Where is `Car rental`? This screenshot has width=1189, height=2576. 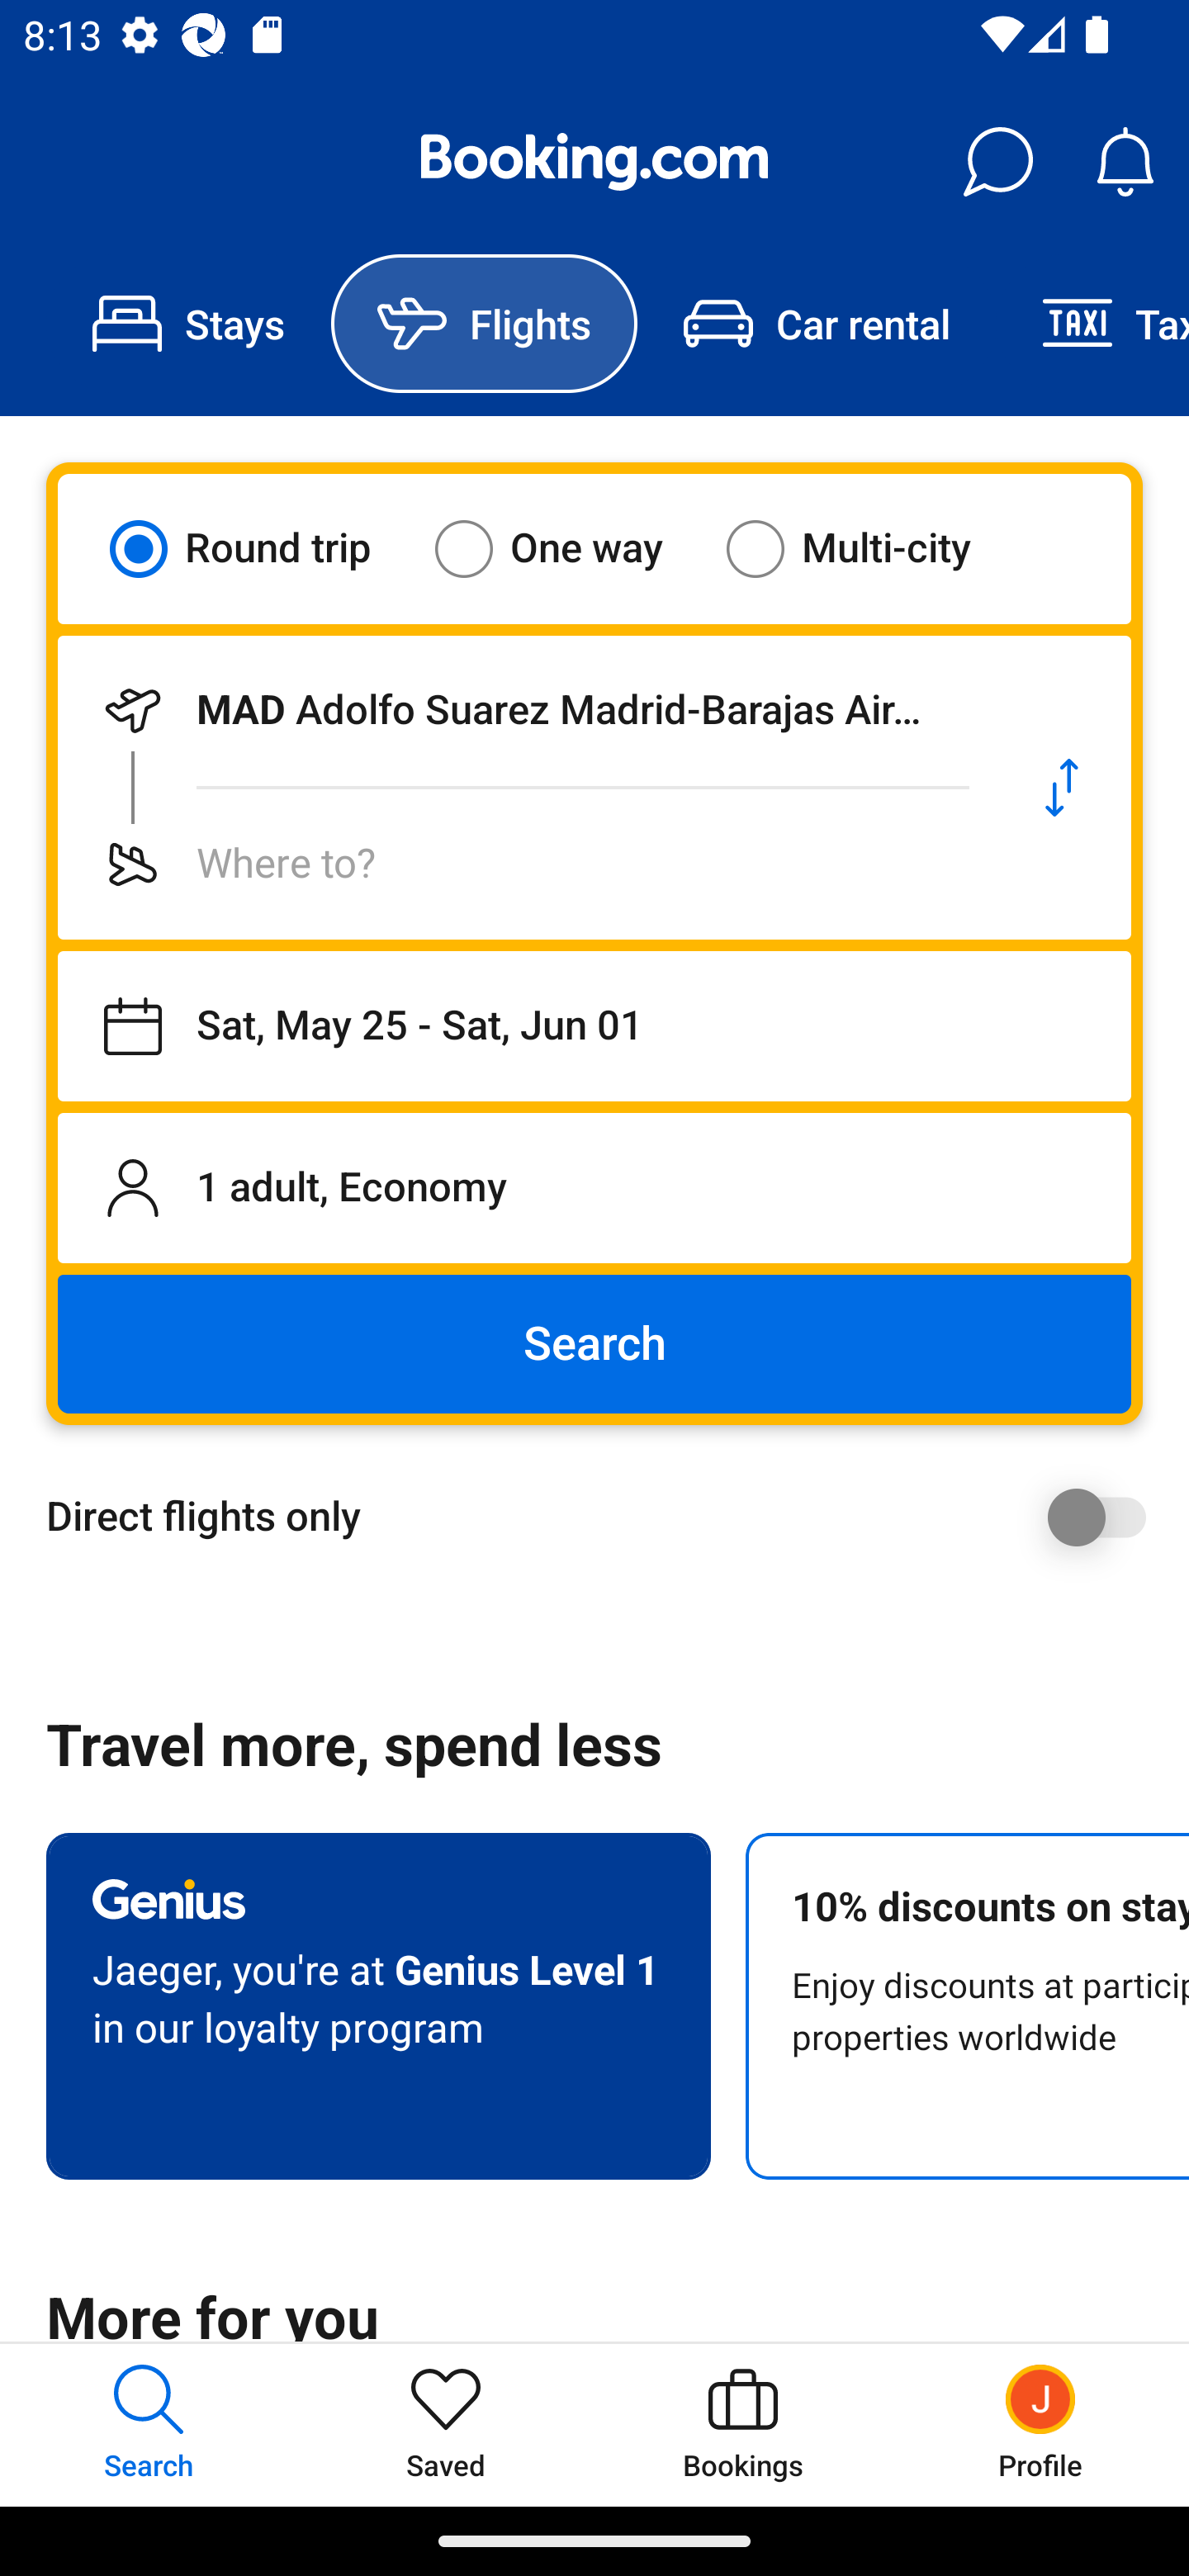 Car rental is located at coordinates (816, 324).